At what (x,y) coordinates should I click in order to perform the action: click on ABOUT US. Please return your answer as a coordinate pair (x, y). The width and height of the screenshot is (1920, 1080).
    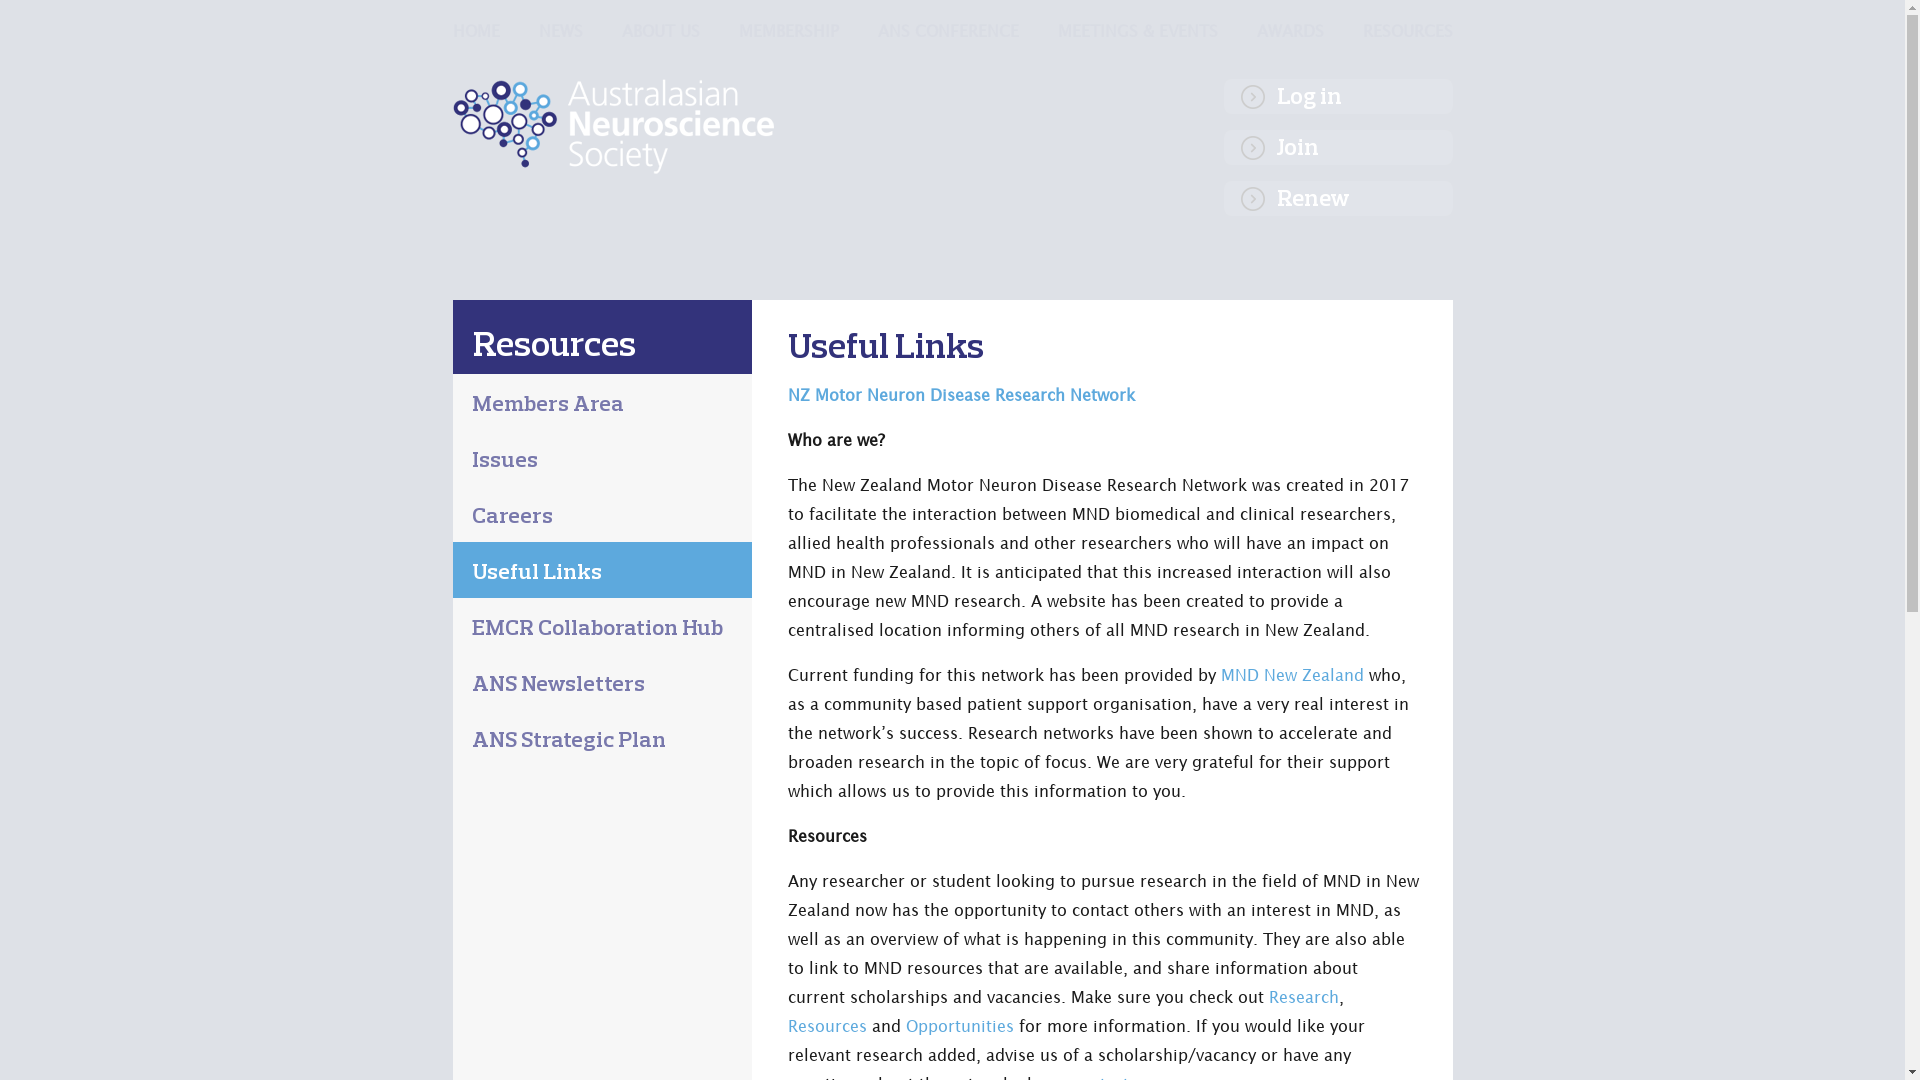
    Looking at the image, I should click on (661, 31).